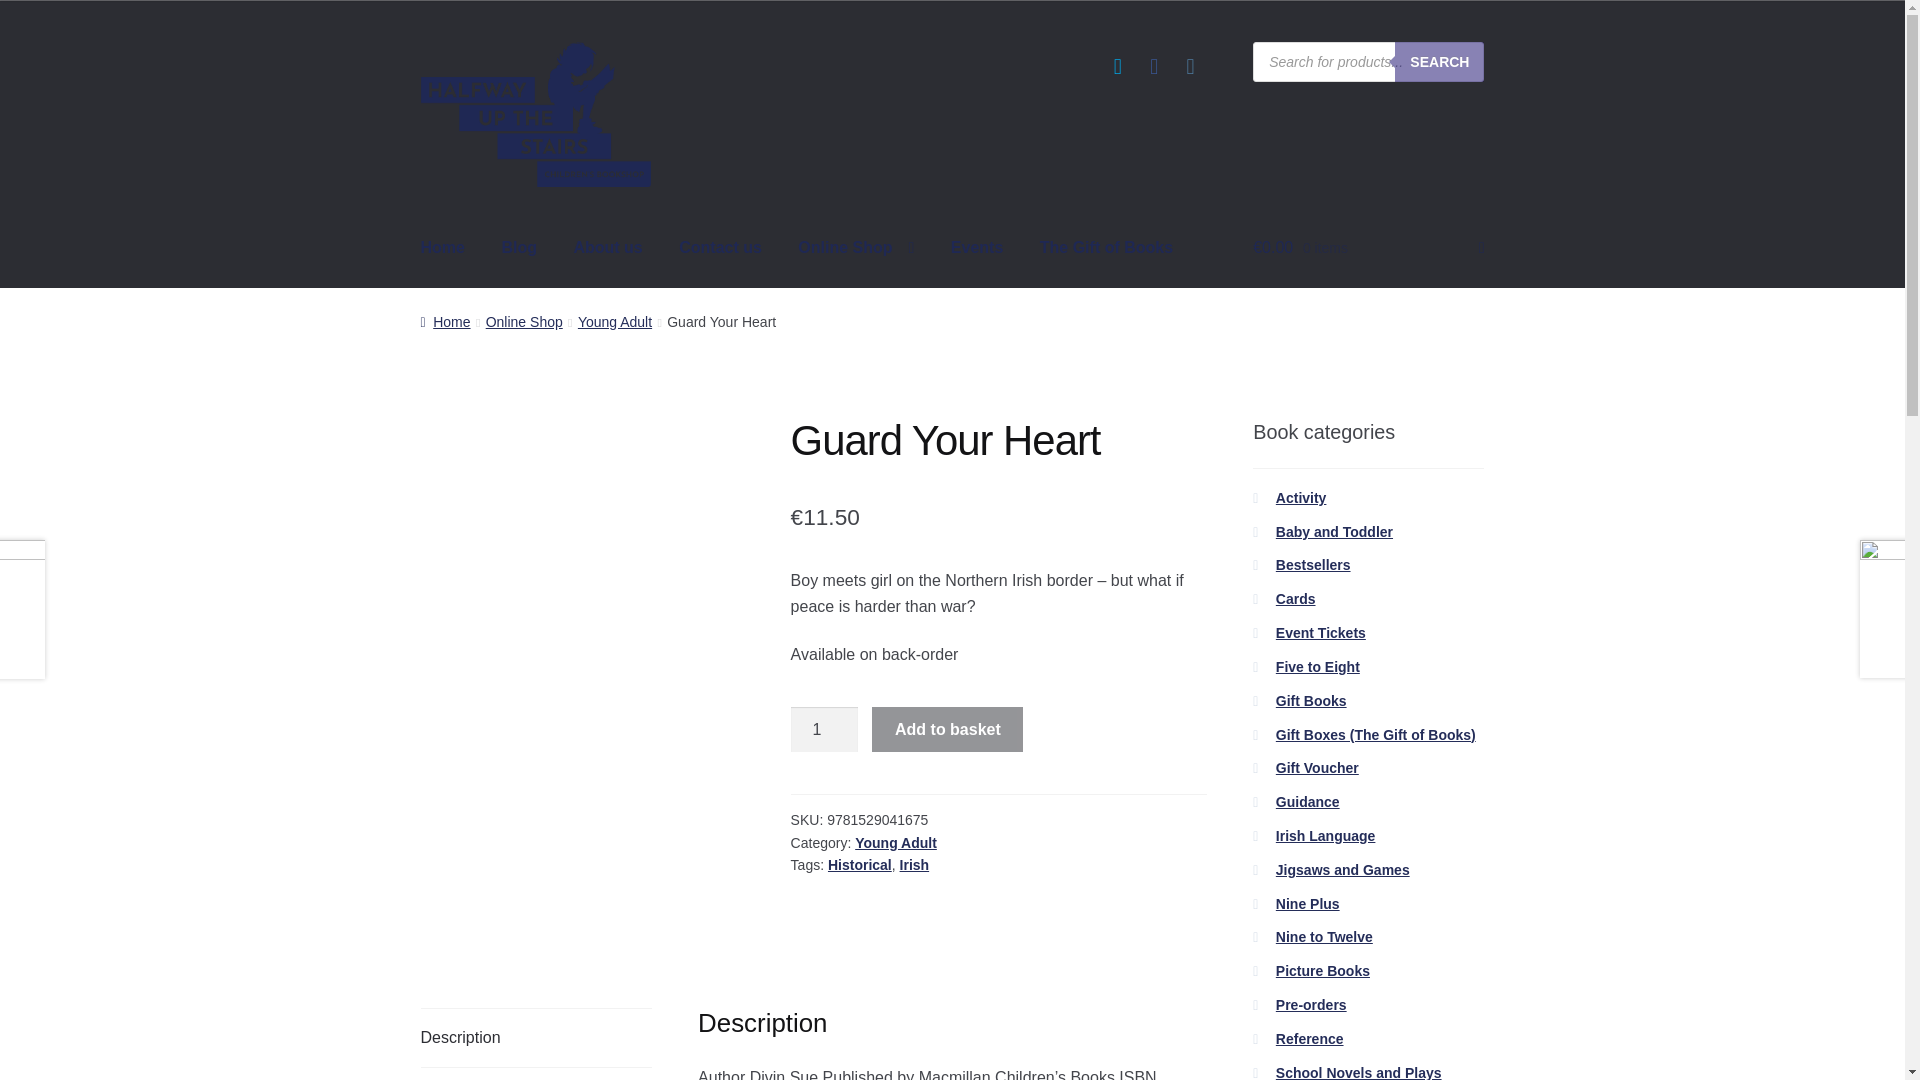  I want to click on The Gift of Books, so click(1106, 248).